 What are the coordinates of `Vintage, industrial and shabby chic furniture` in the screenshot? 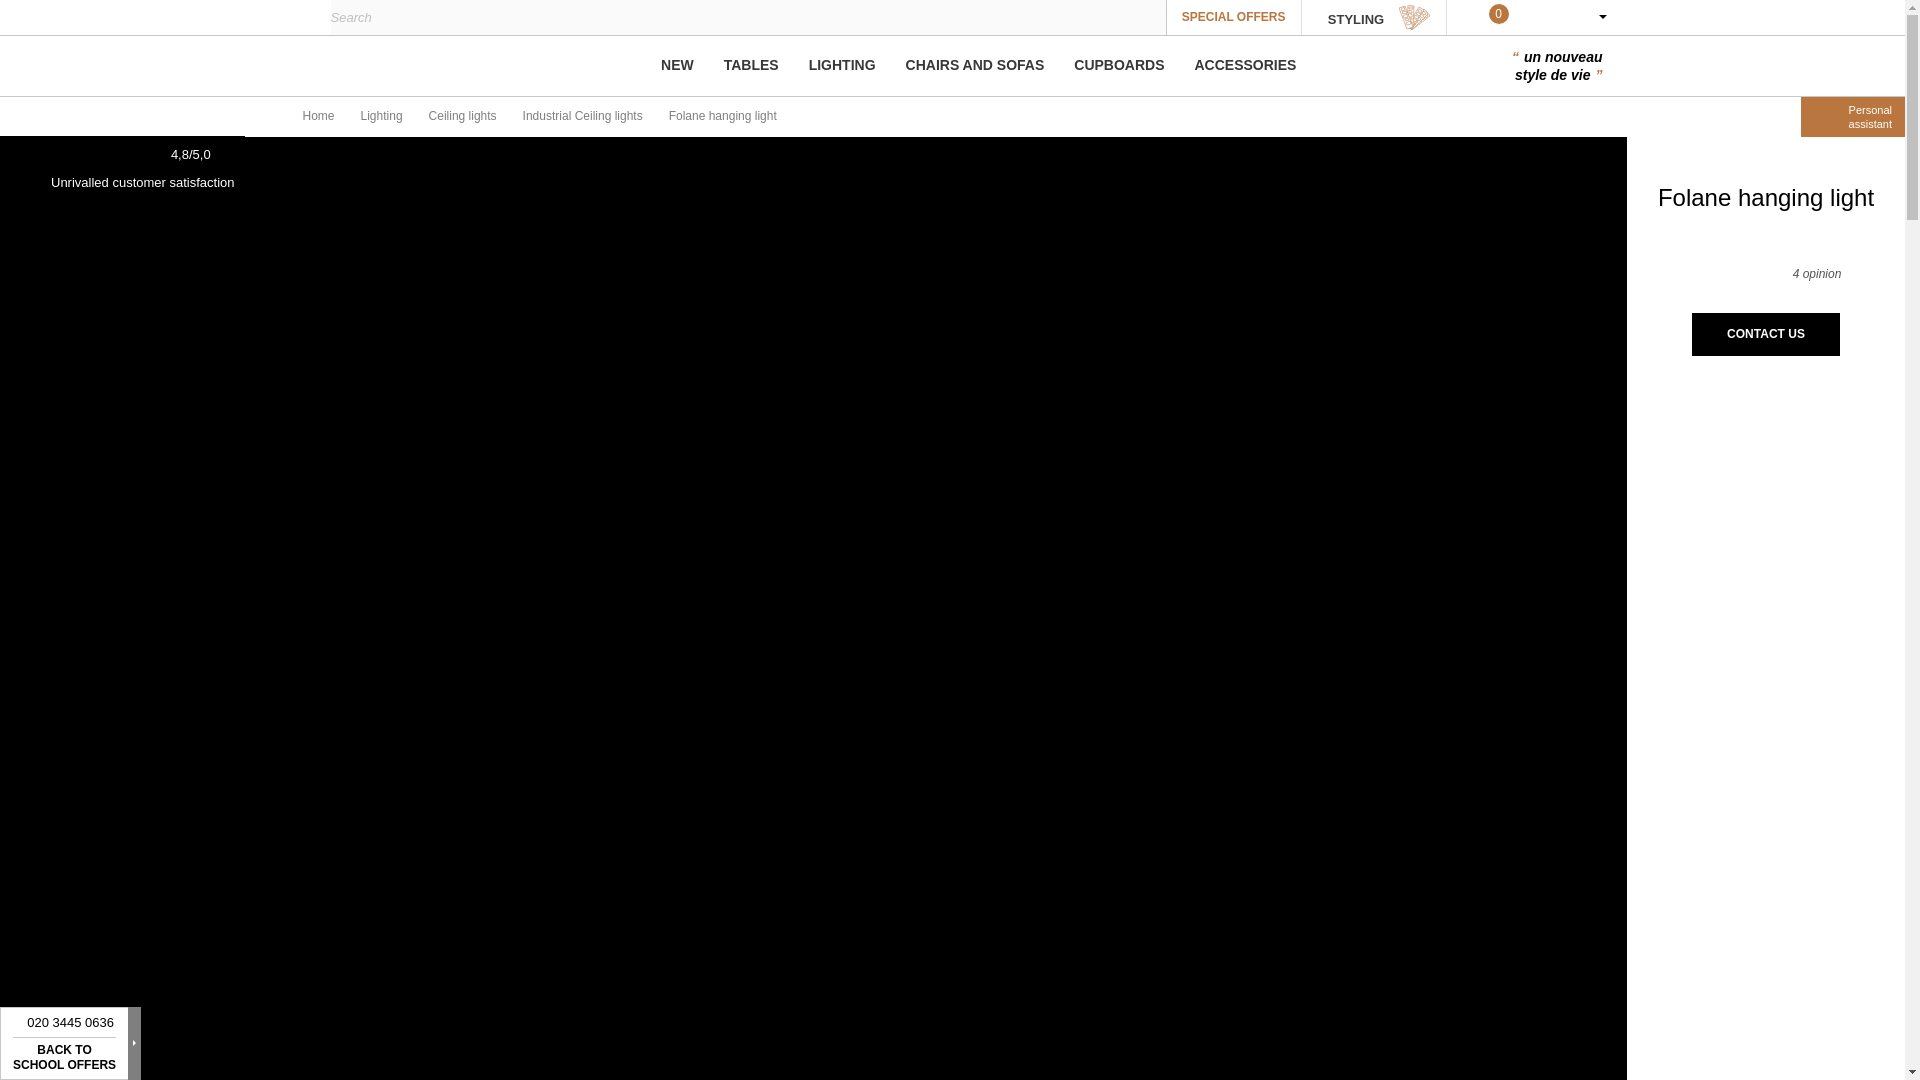 It's located at (345, 65).